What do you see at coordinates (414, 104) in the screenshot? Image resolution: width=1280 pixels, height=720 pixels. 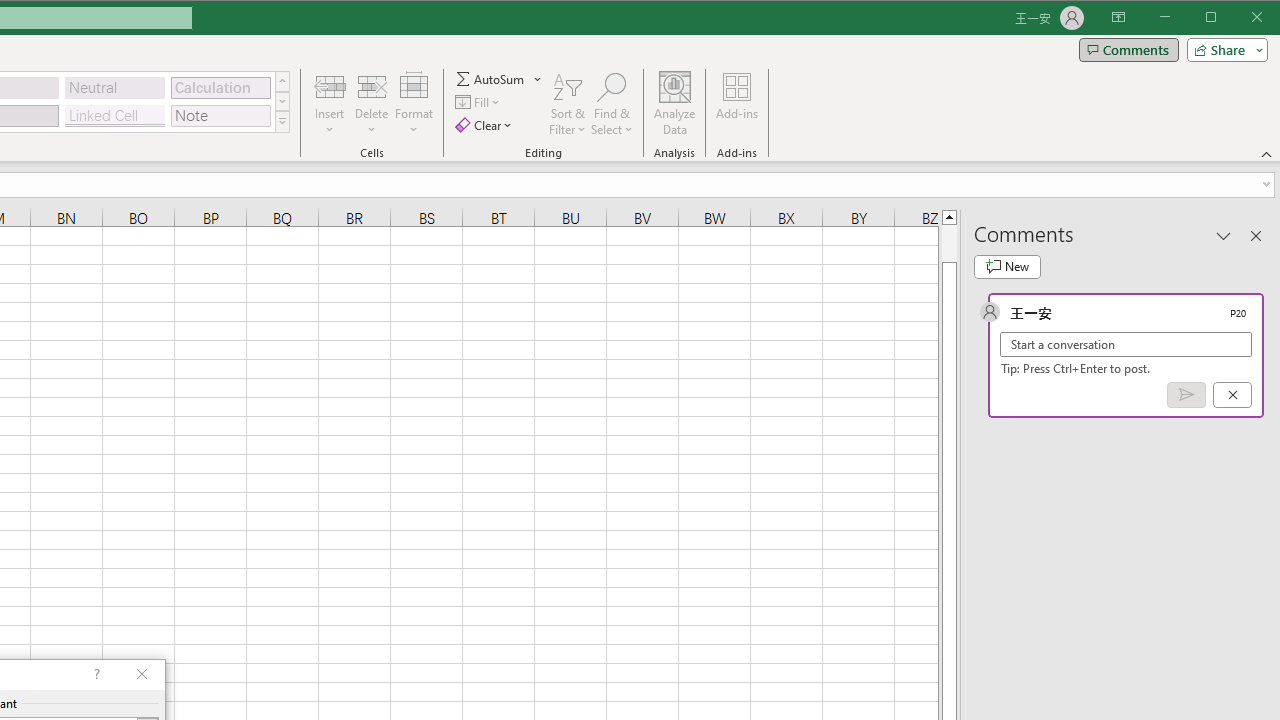 I see `Format` at bounding box center [414, 104].